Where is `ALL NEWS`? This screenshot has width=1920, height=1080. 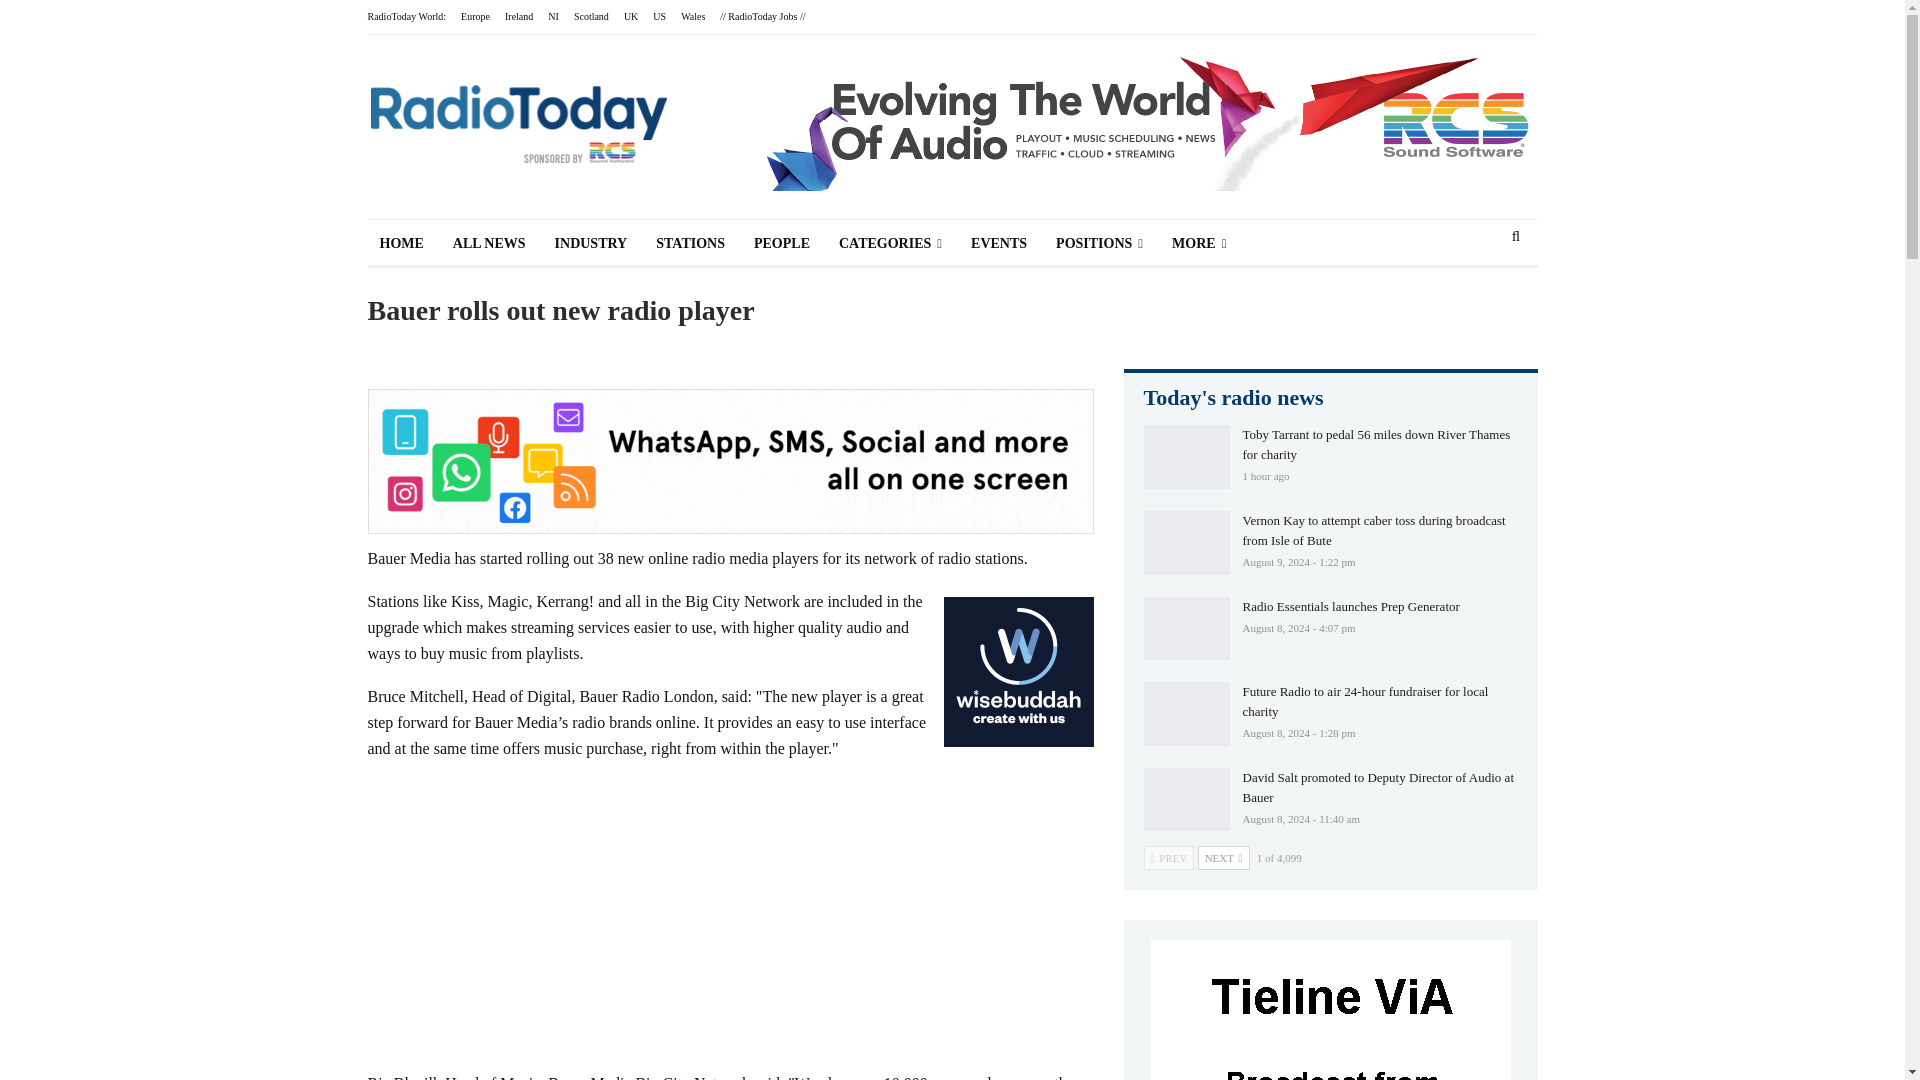
ALL NEWS is located at coordinates (489, 244).